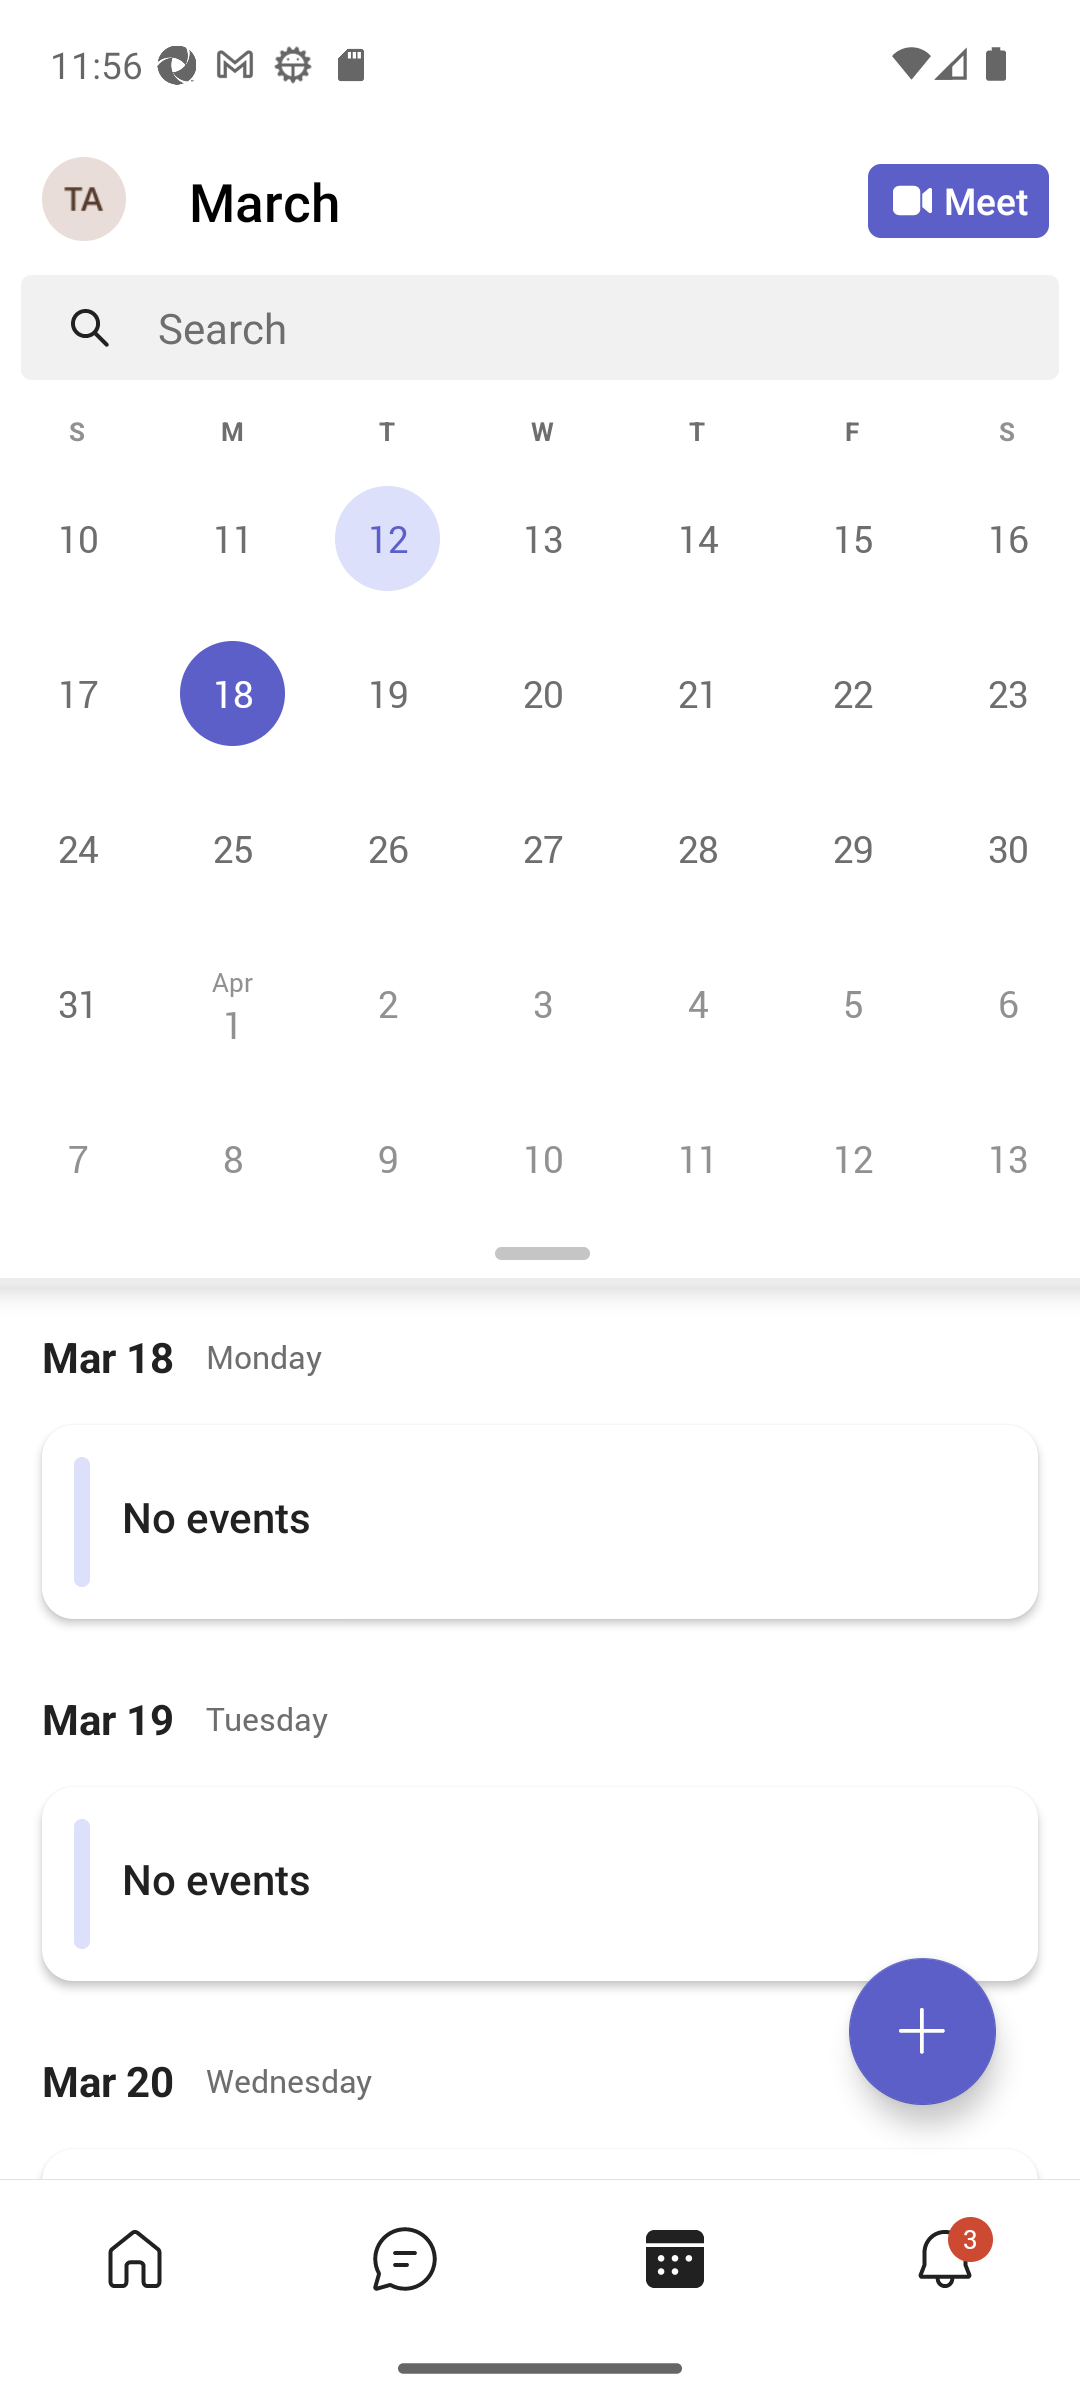 The image size is (1080, 2400). I want to click on Thursday, April 4 4, so click(697, 1003).